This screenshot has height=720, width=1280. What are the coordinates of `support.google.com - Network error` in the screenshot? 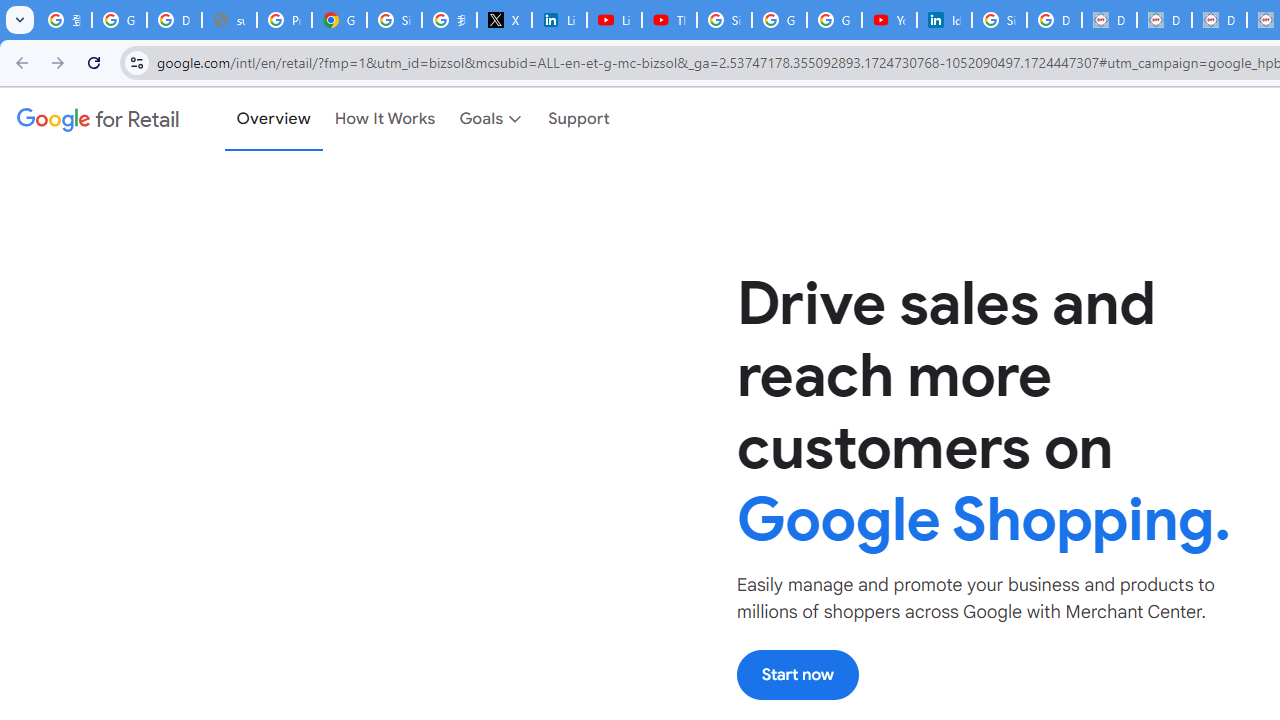 It's located at (230, 20).